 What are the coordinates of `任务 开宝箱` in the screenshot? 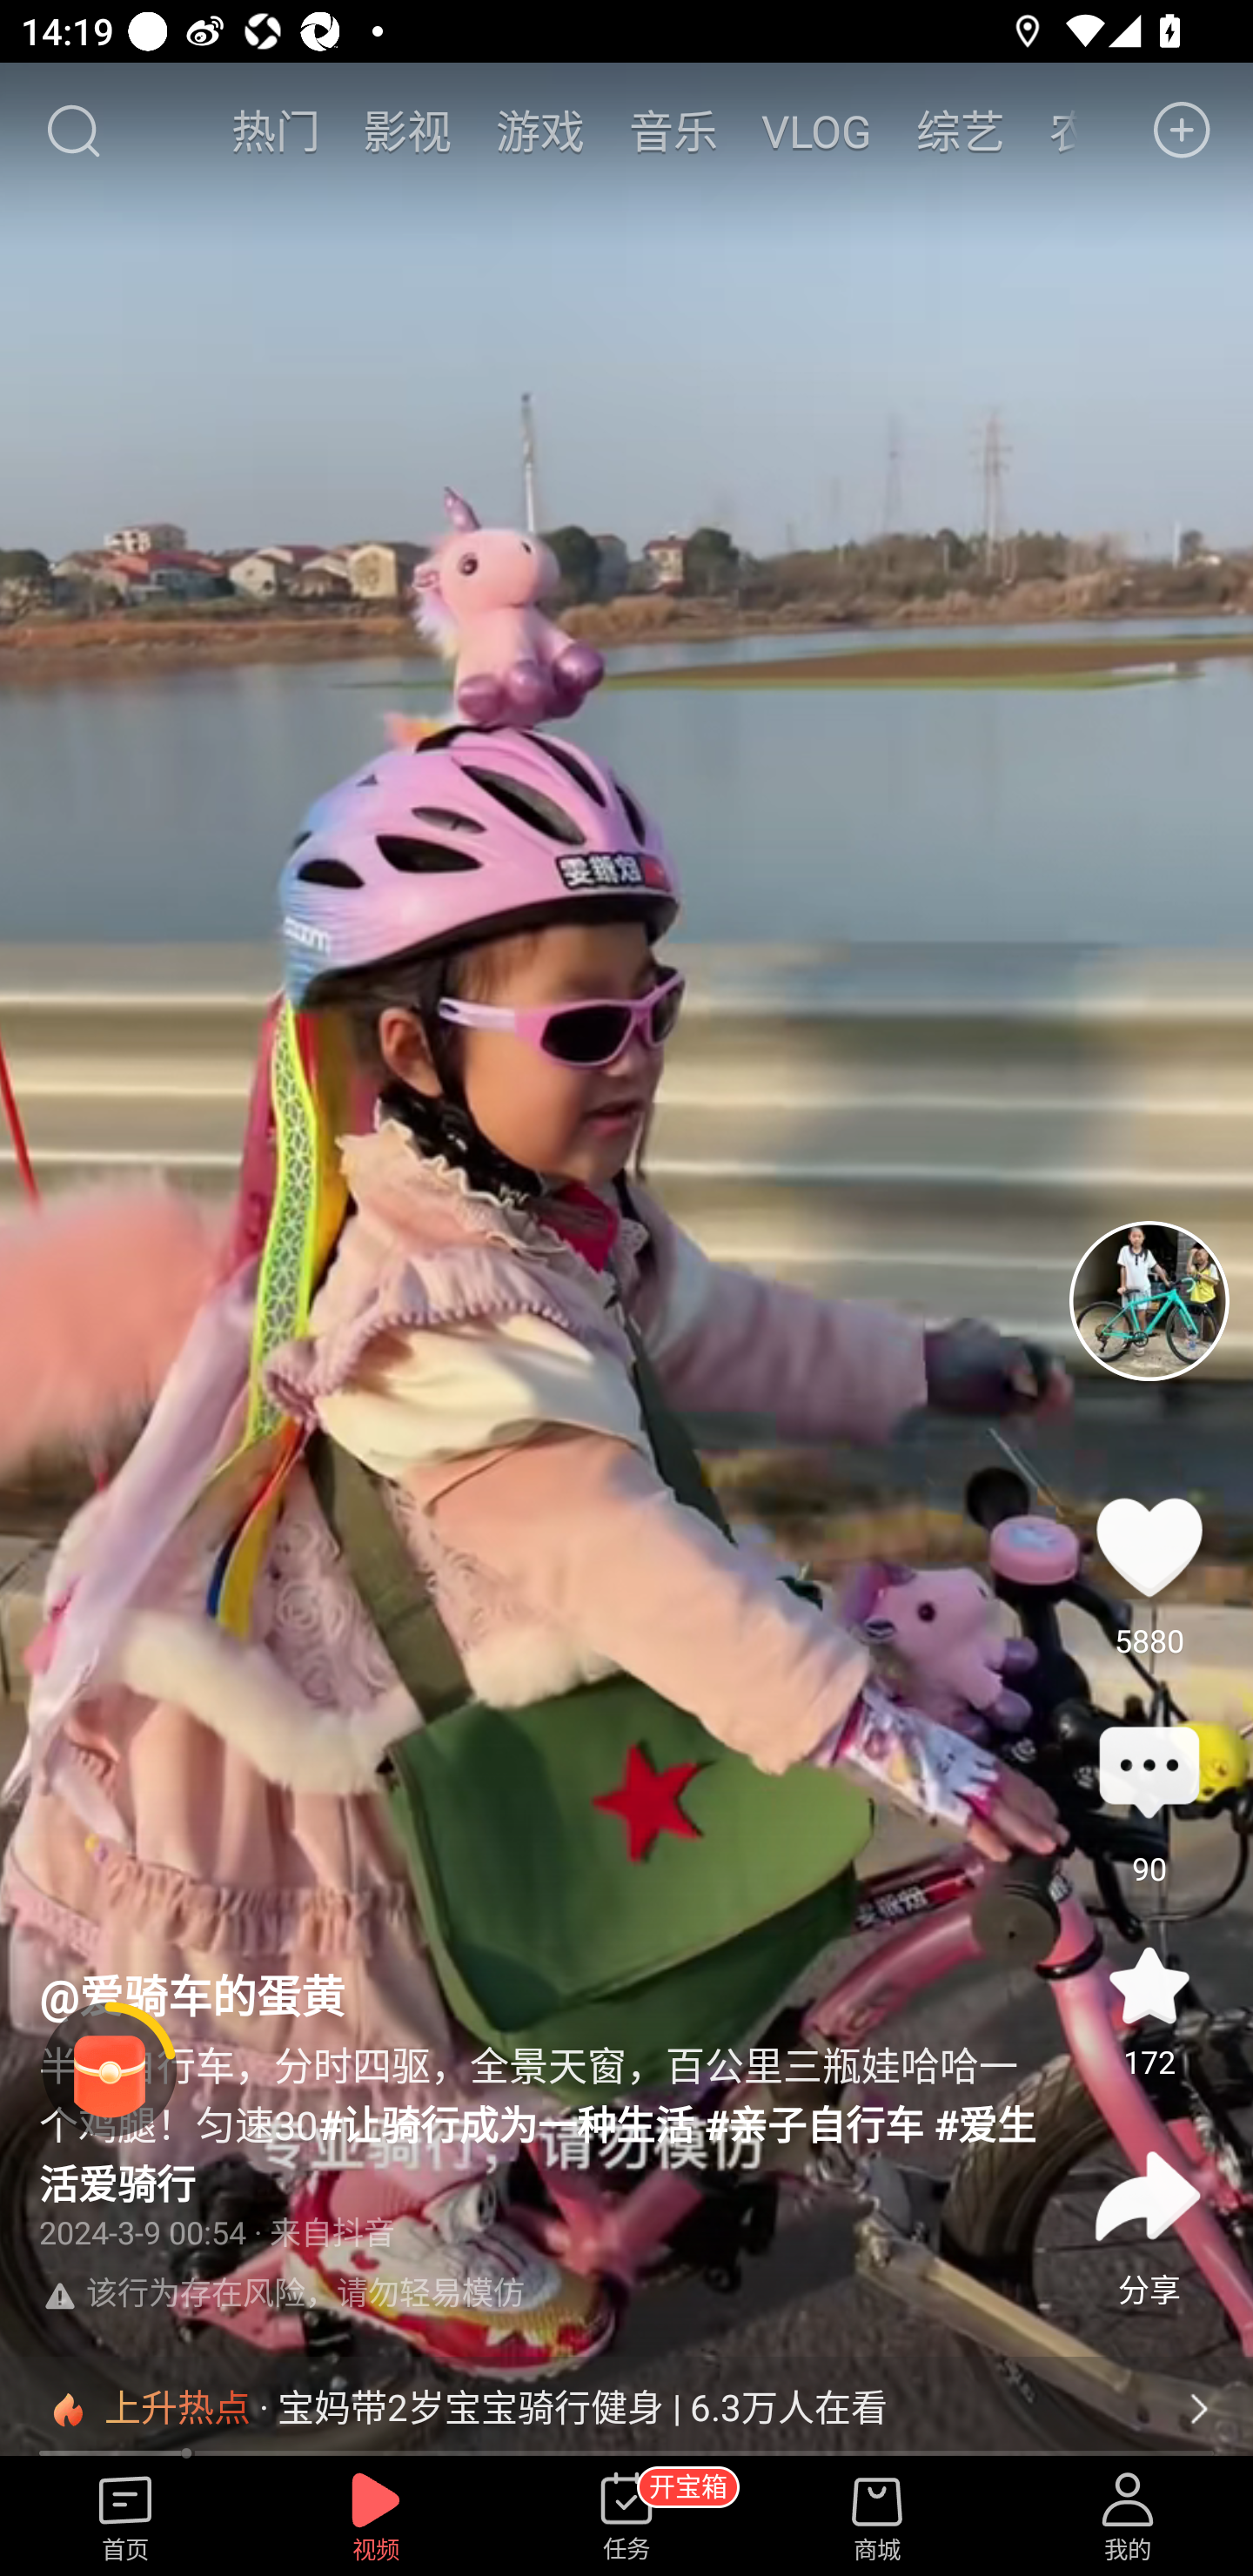 It's located at (626, 2518).